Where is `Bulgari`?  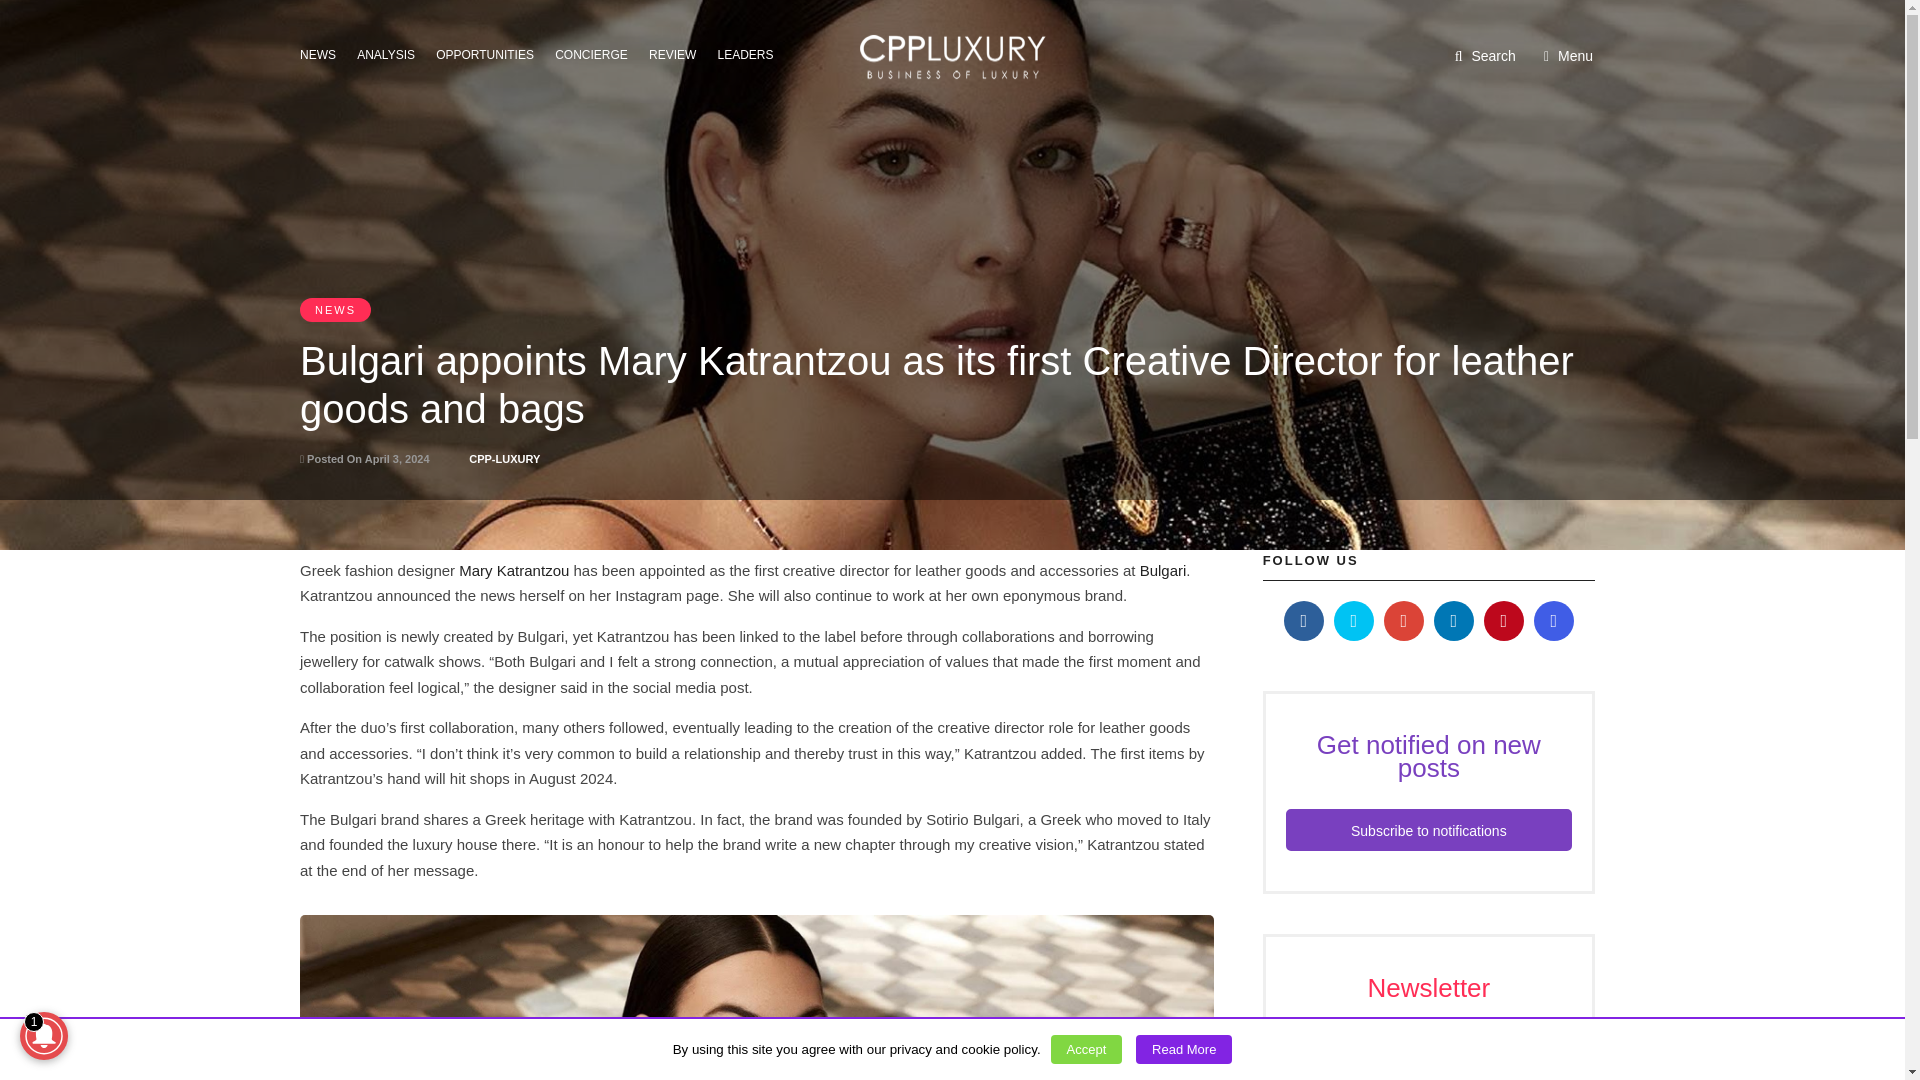 Bulgari is located at coordinates (1163, 570).